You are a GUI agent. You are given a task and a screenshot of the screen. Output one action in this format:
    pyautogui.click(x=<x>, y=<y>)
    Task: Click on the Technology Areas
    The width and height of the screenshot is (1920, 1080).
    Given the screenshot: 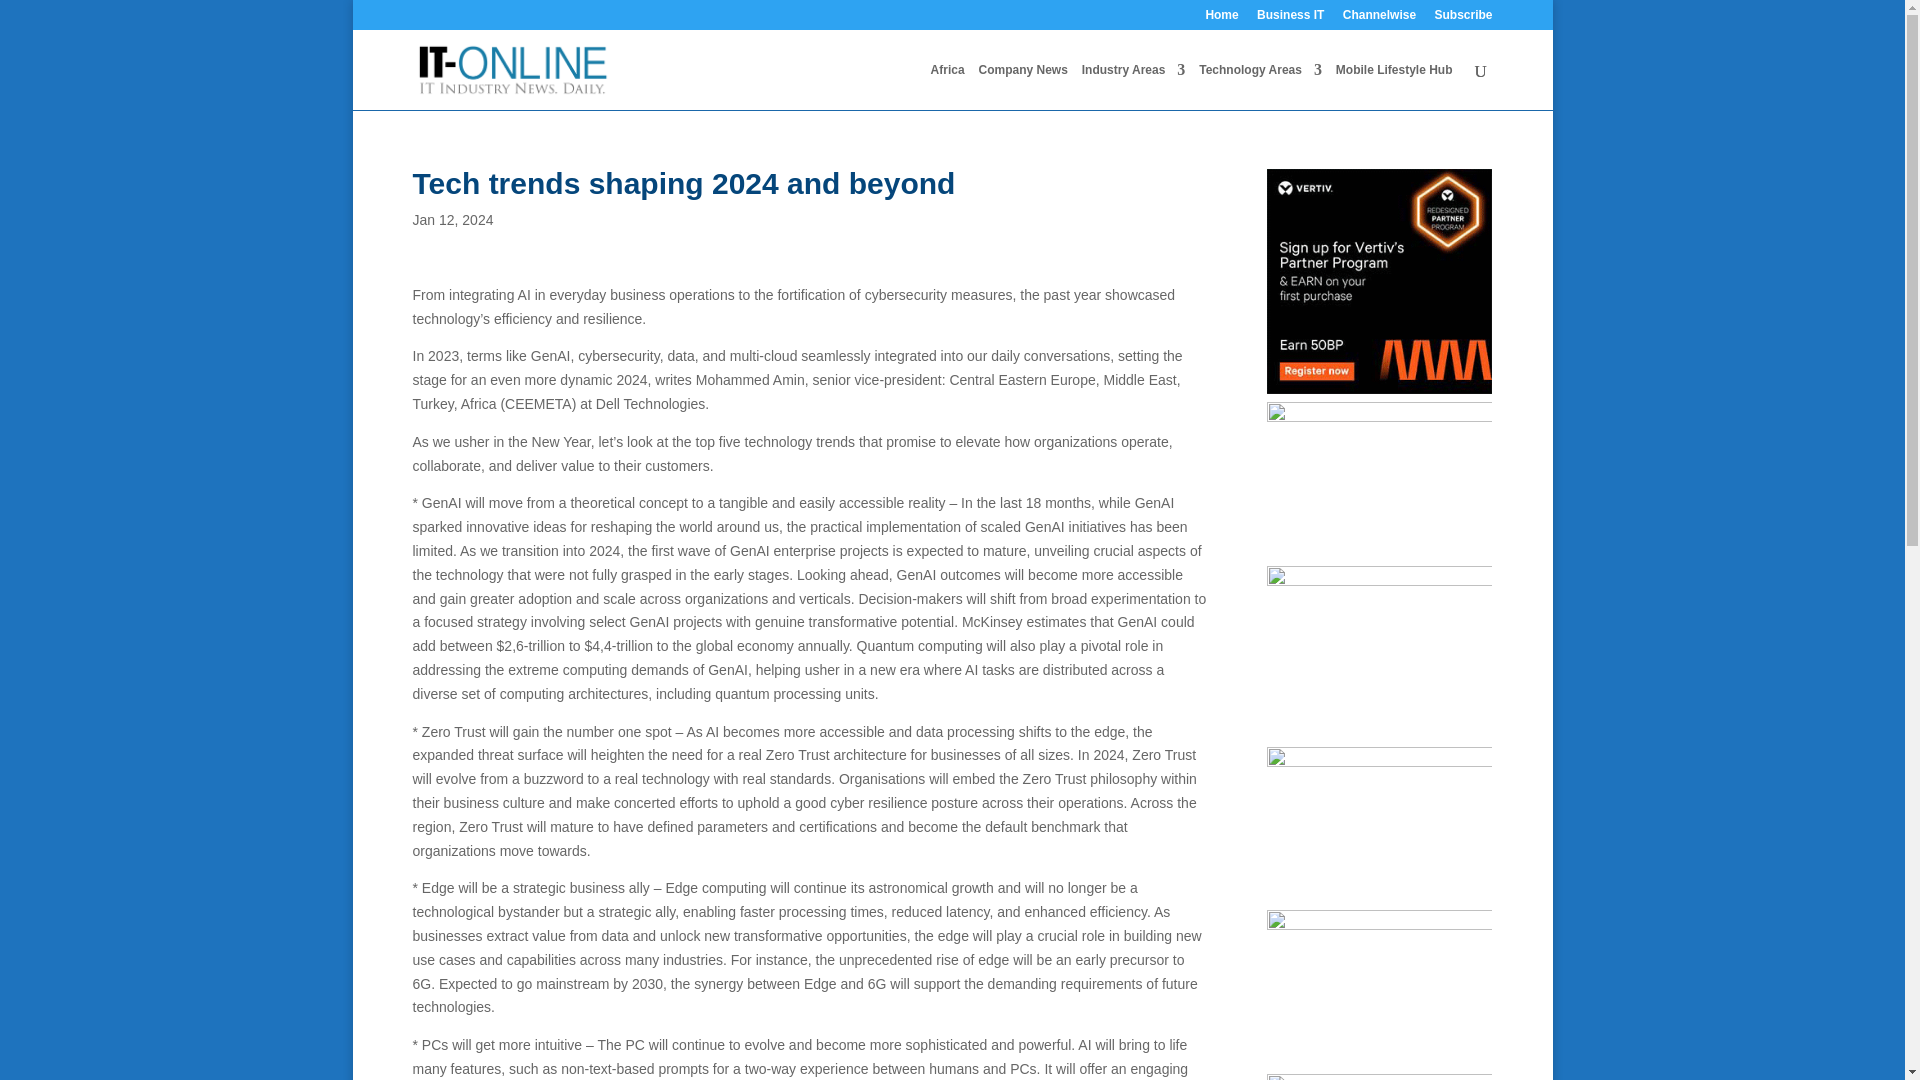 What is the action you would take?
    pyautogui.click(x=1260, y=86)
    